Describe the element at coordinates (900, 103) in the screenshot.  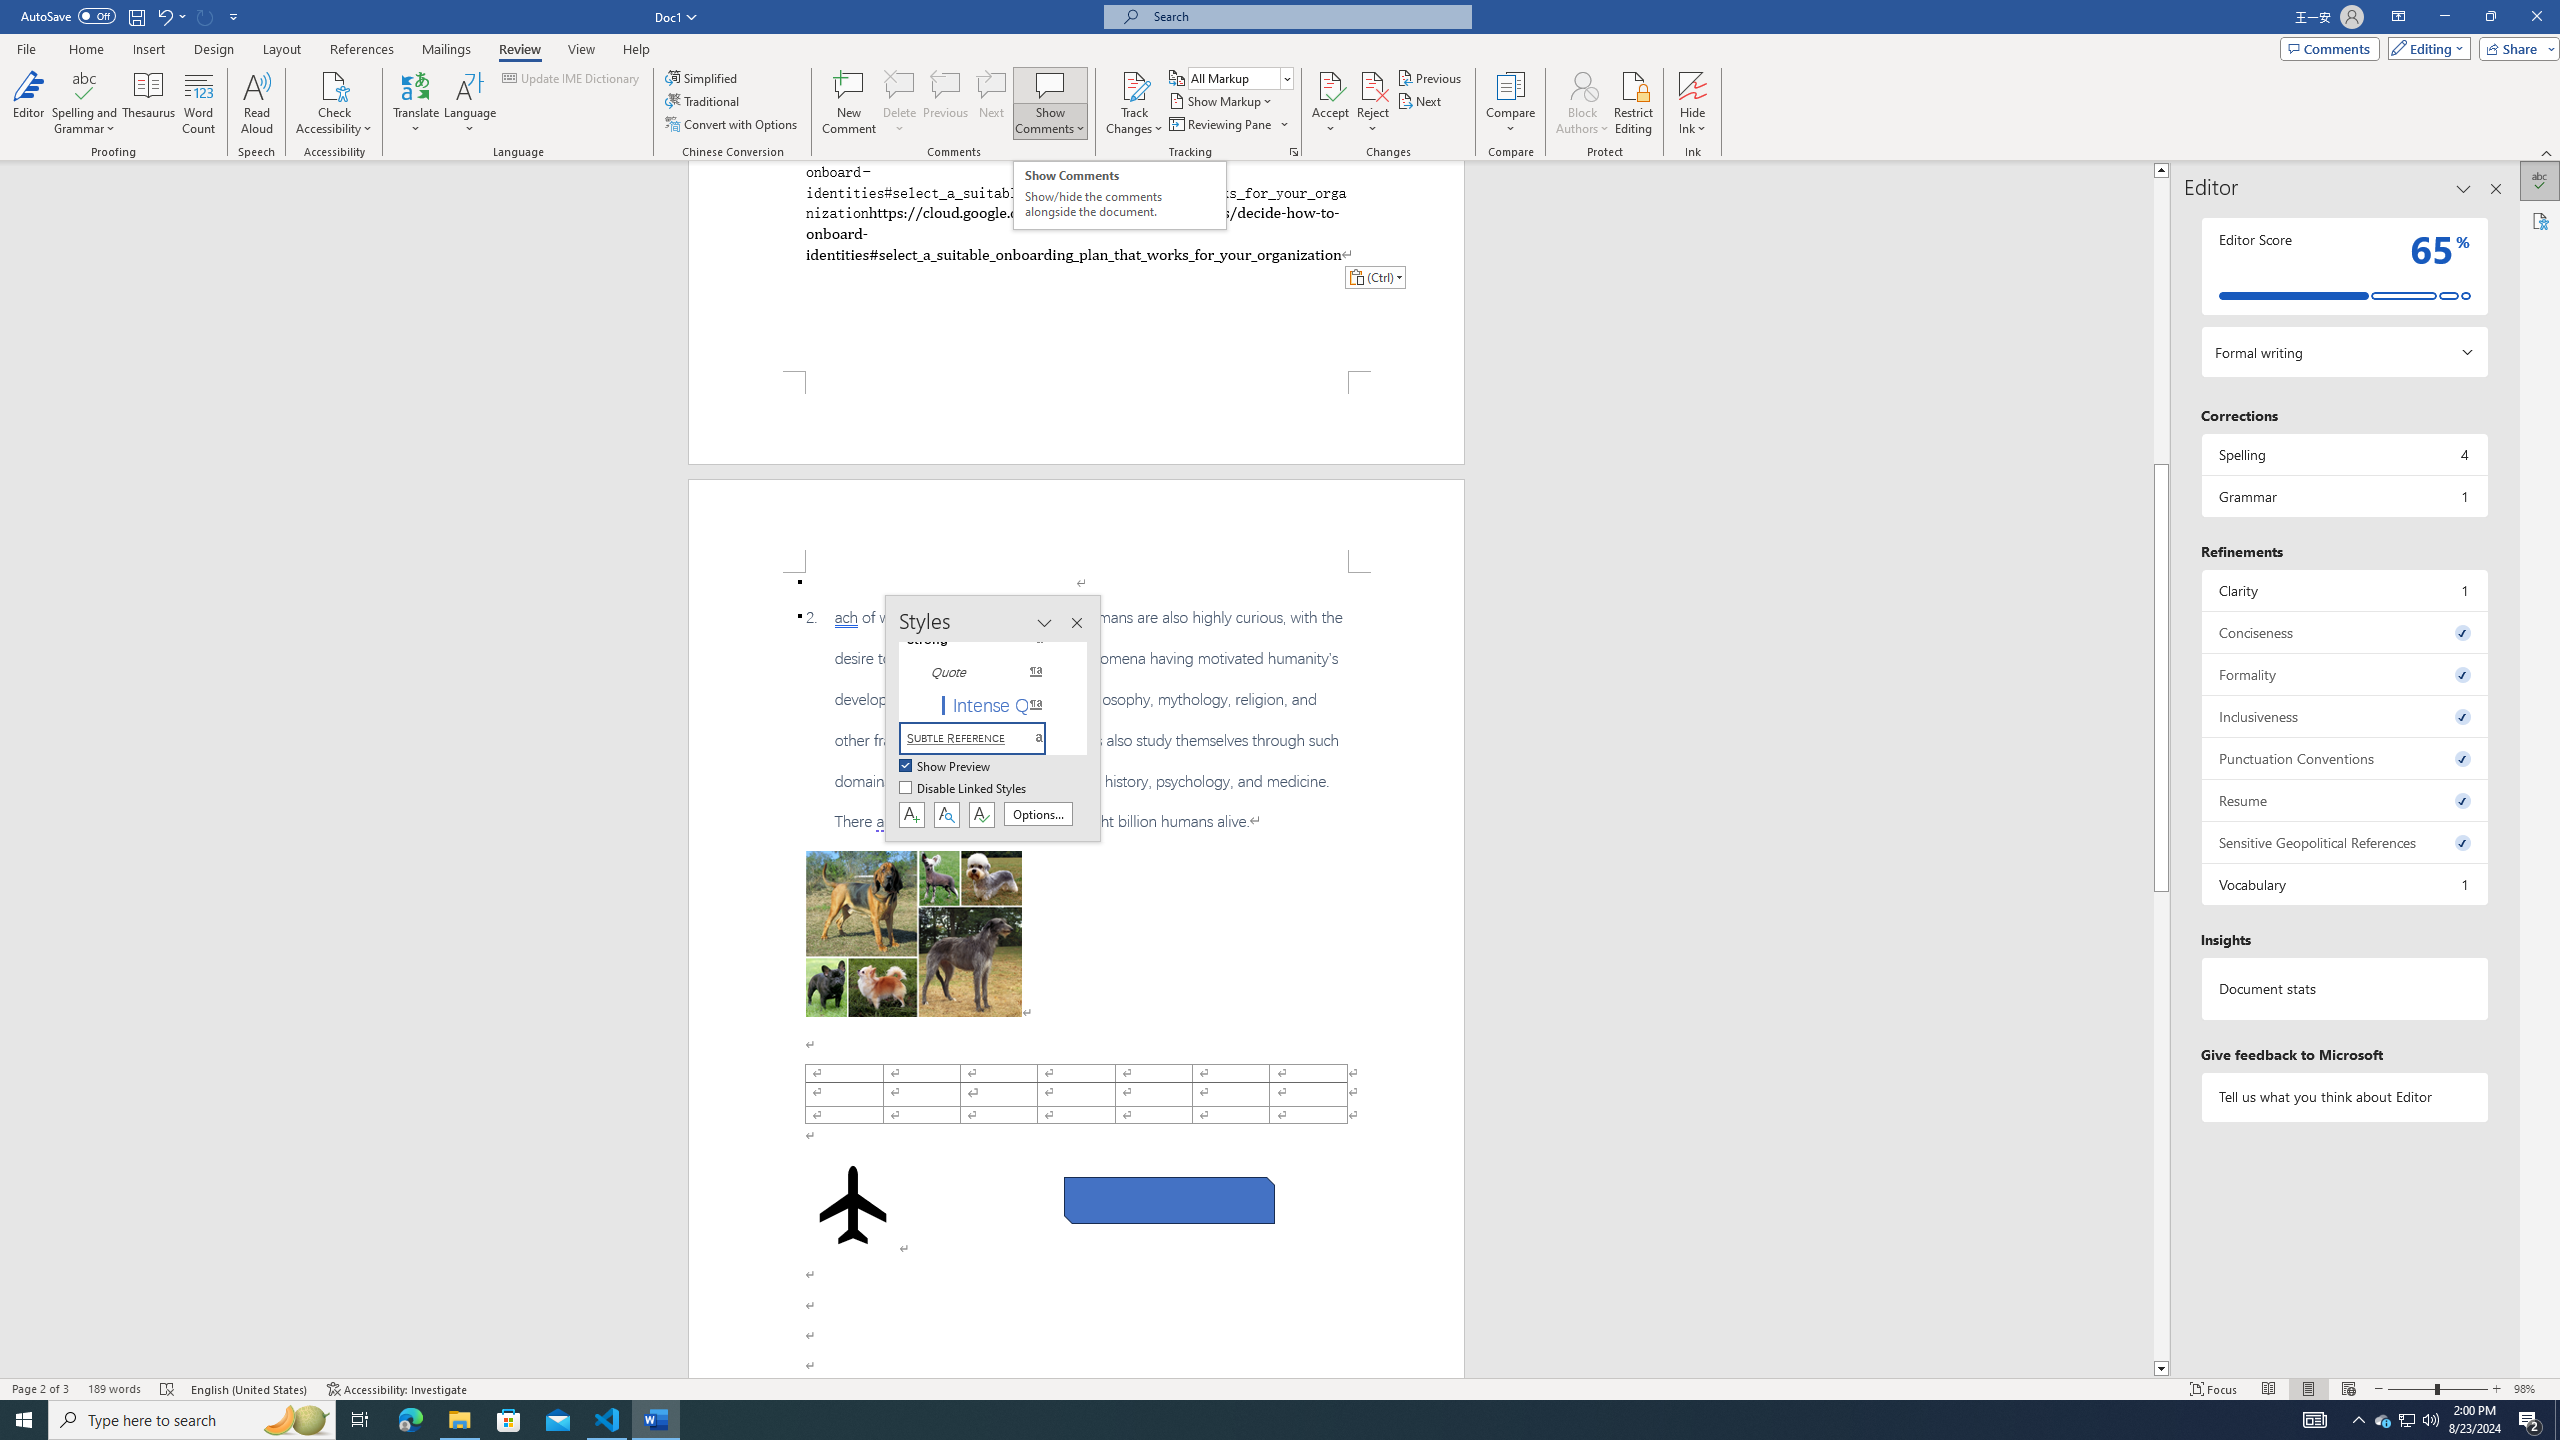
I see `Delete` at that location.